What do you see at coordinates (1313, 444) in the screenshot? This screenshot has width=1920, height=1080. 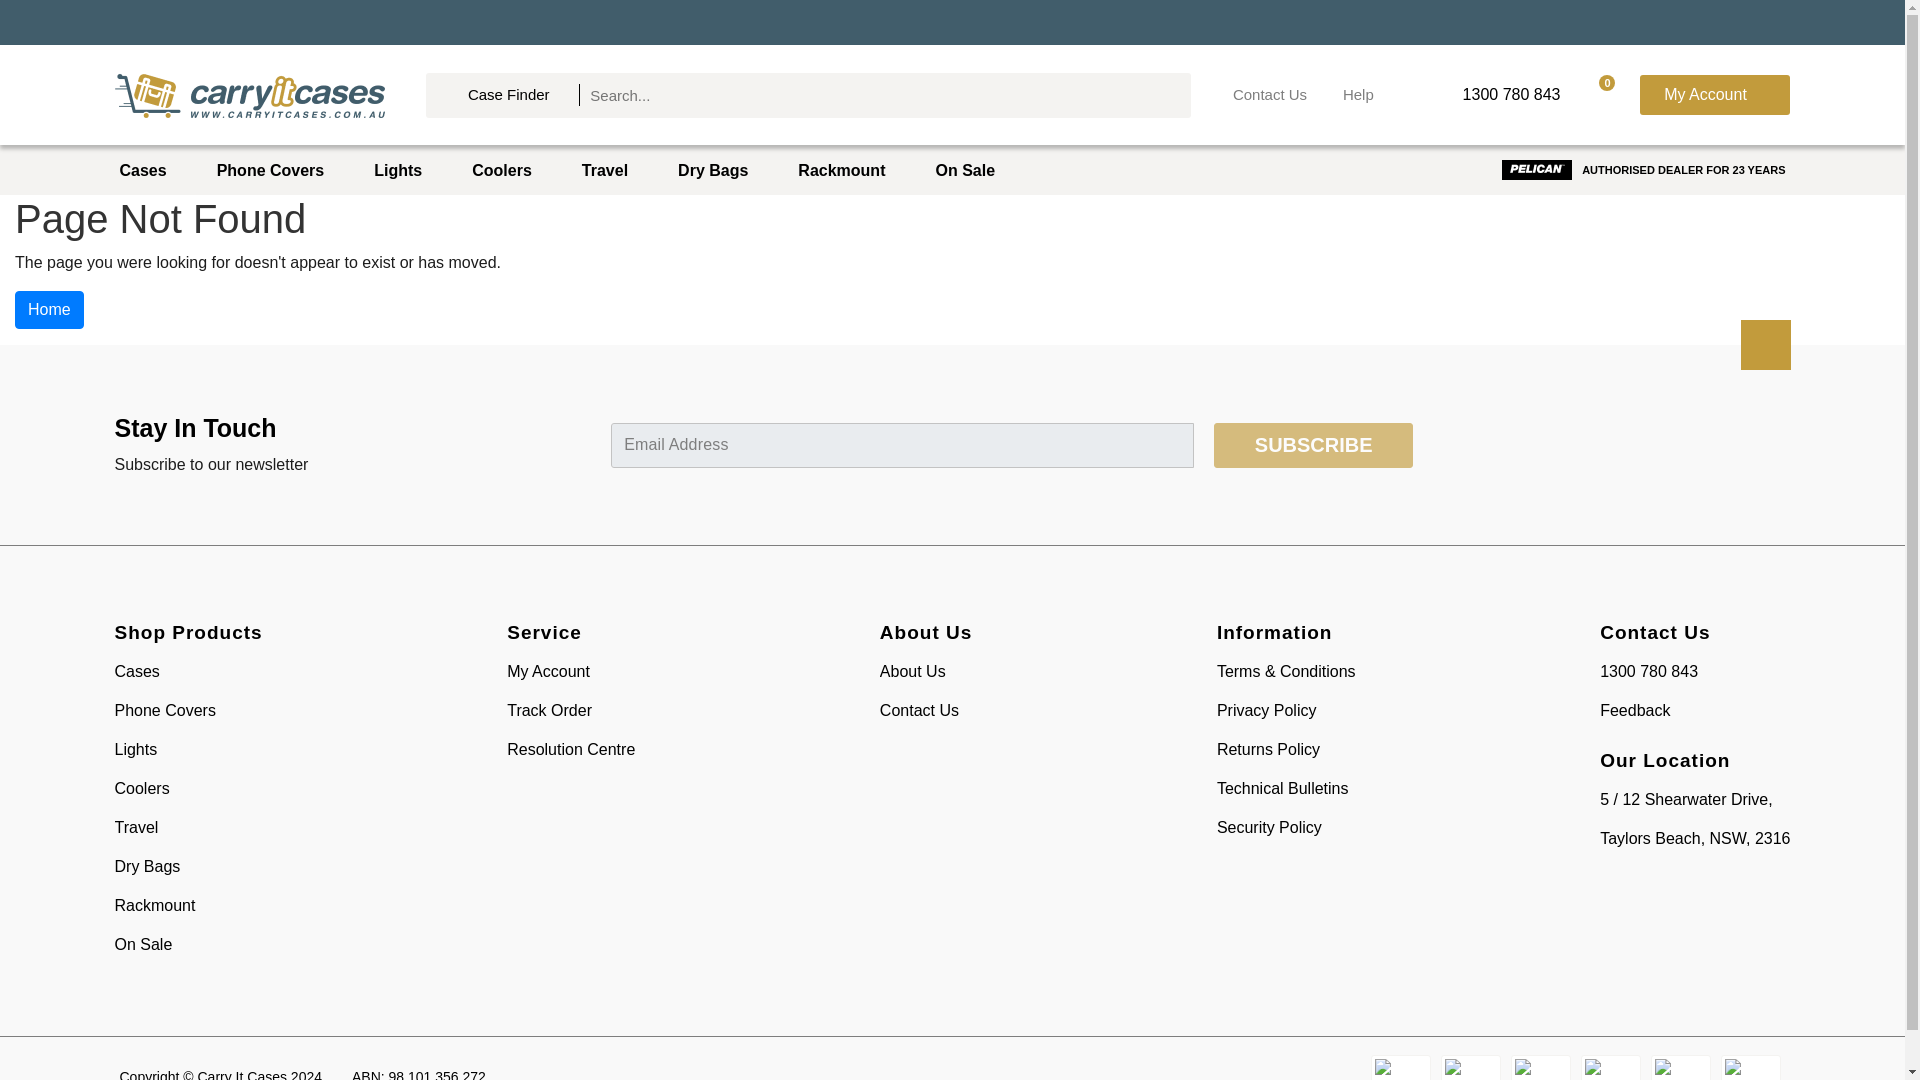 I see `Subscribe` at bounding box center [1313, 444].